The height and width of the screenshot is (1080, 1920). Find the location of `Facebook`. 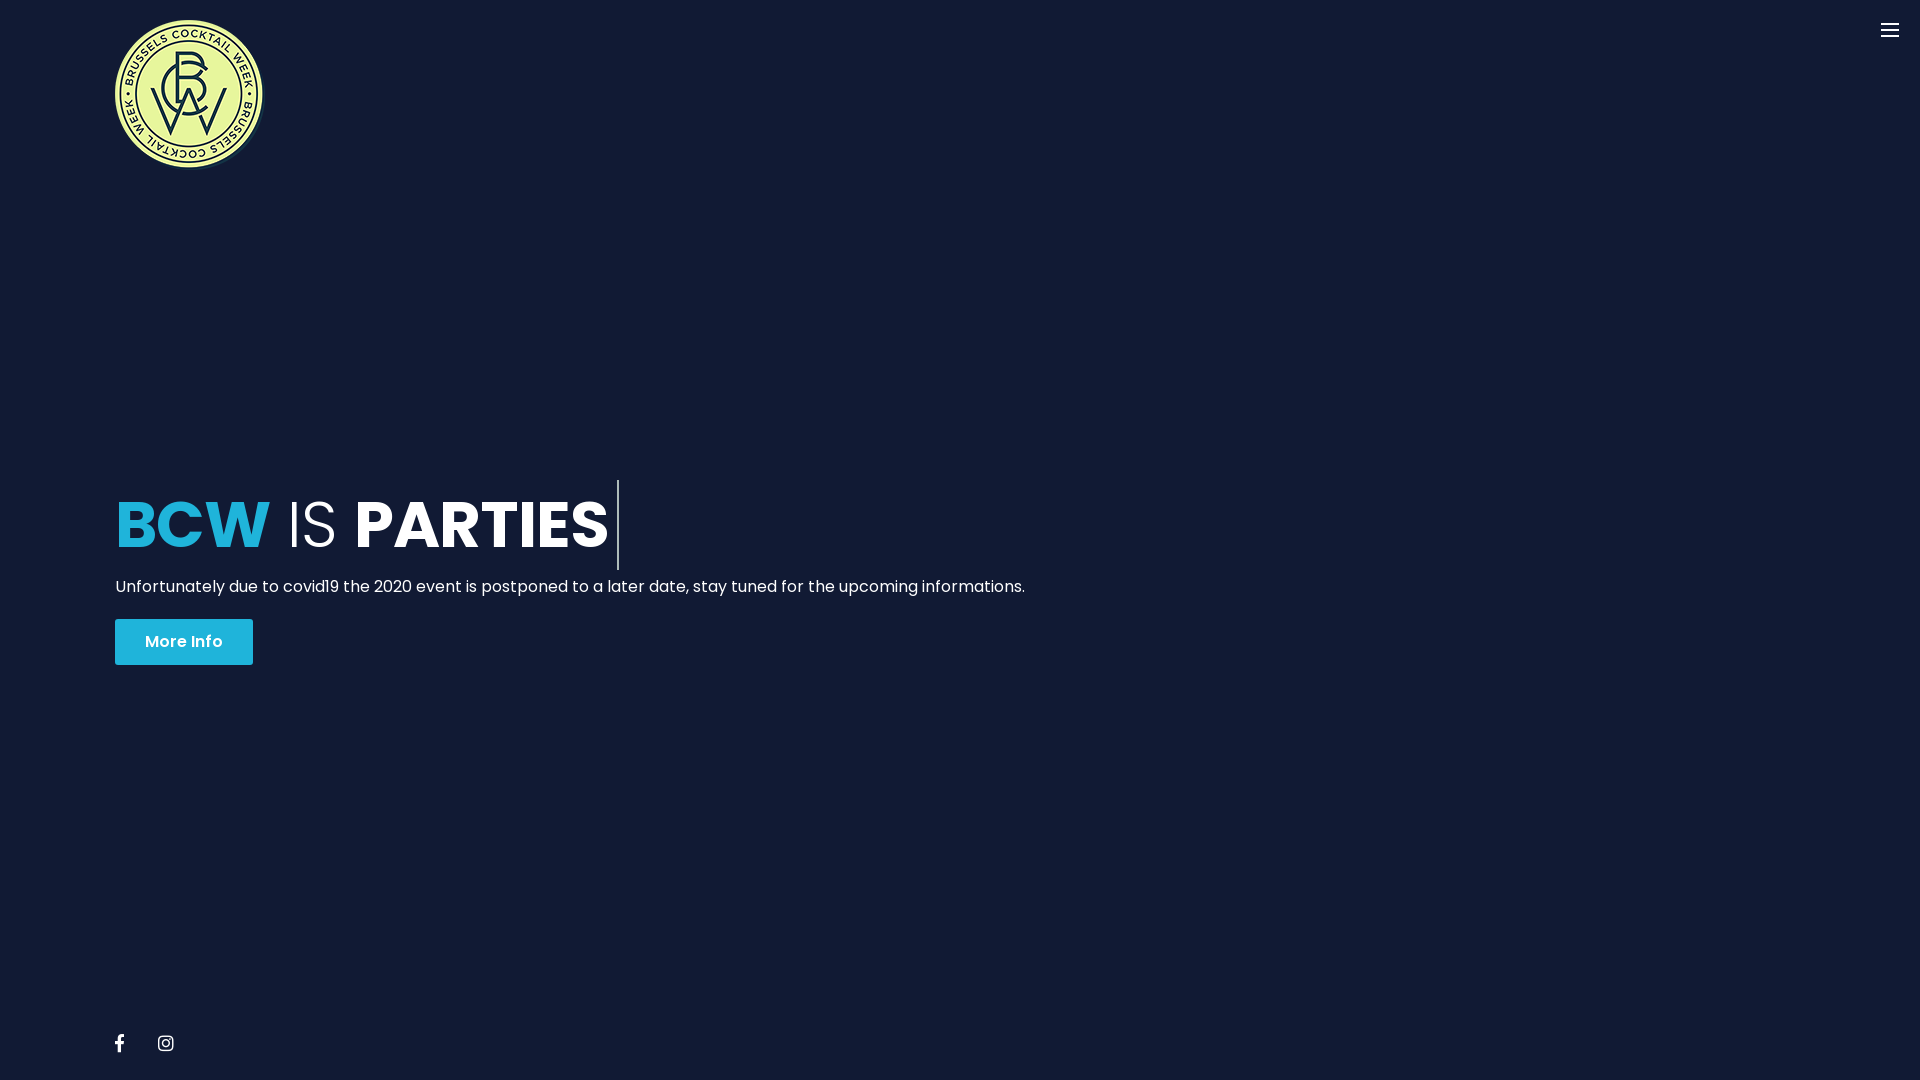

Facebook is located at coordinates (120, 1043).